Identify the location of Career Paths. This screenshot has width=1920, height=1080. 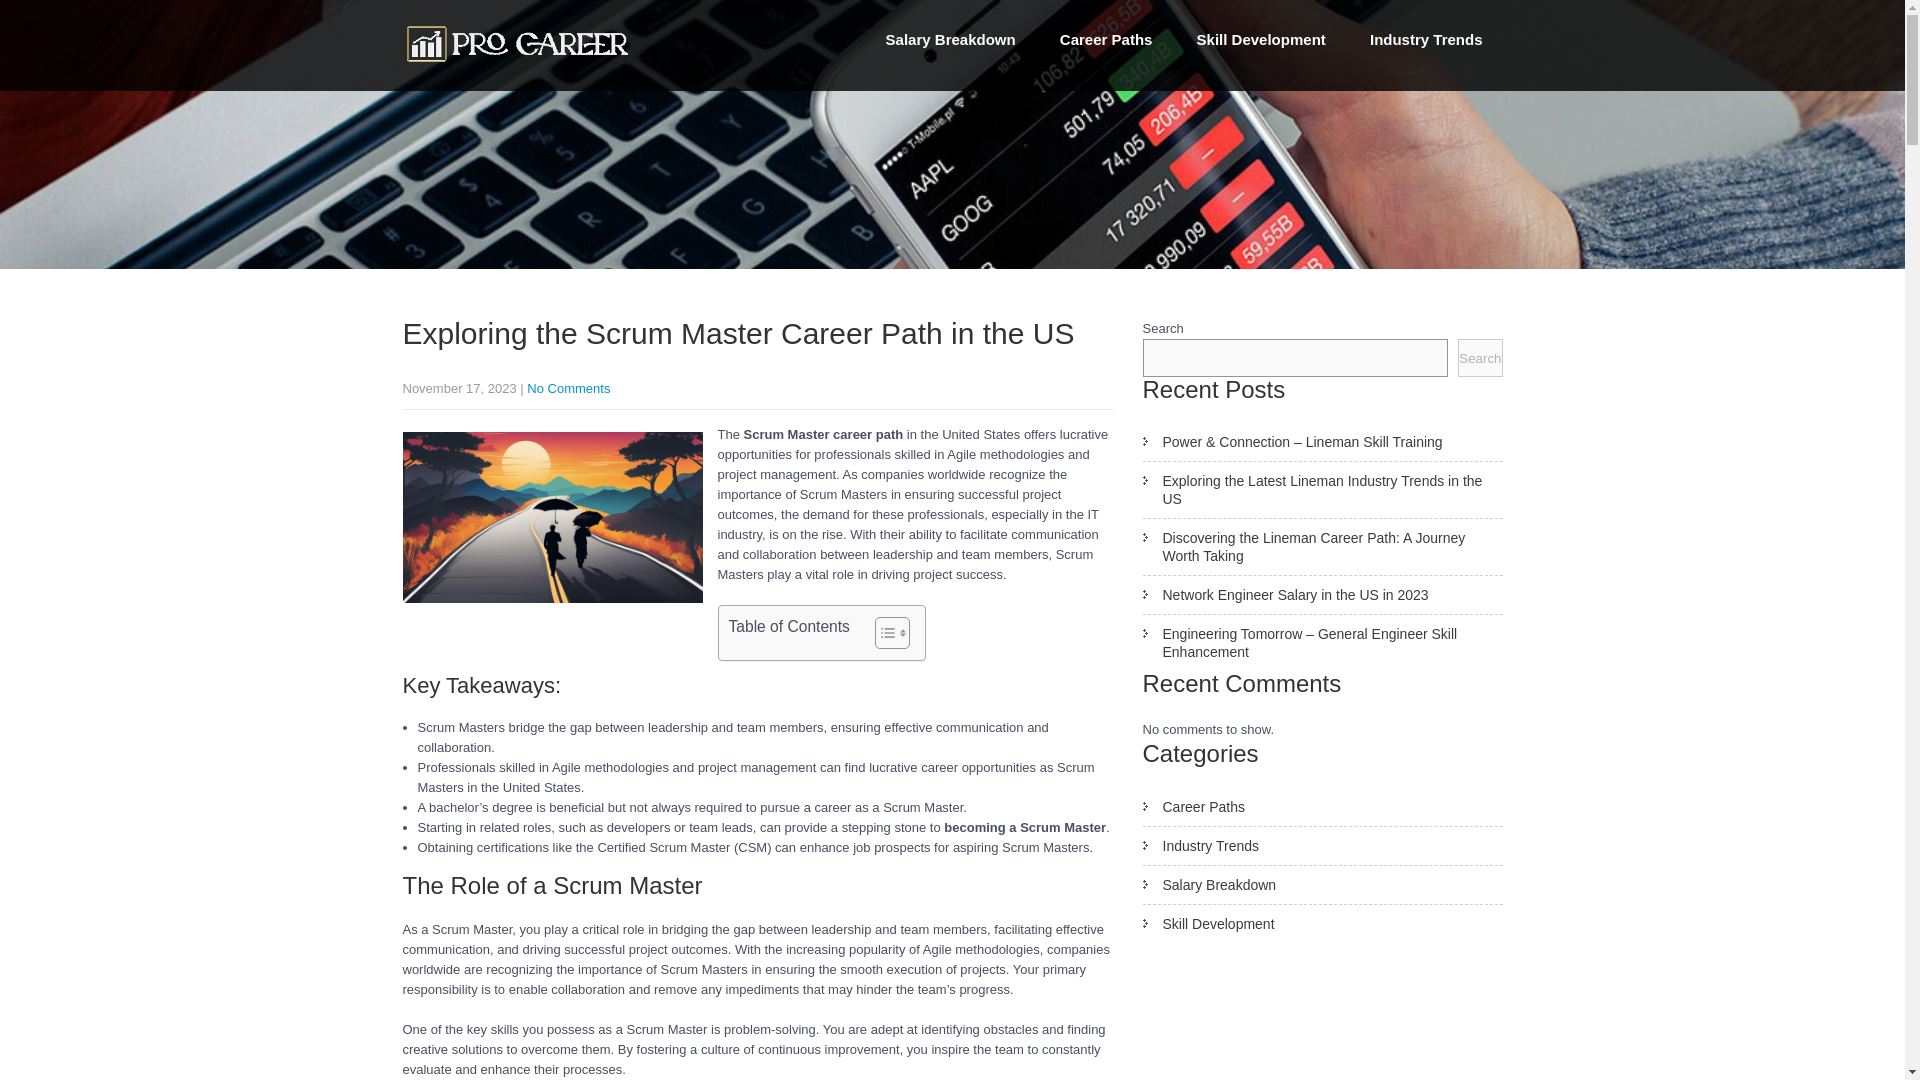
(1106, 40).